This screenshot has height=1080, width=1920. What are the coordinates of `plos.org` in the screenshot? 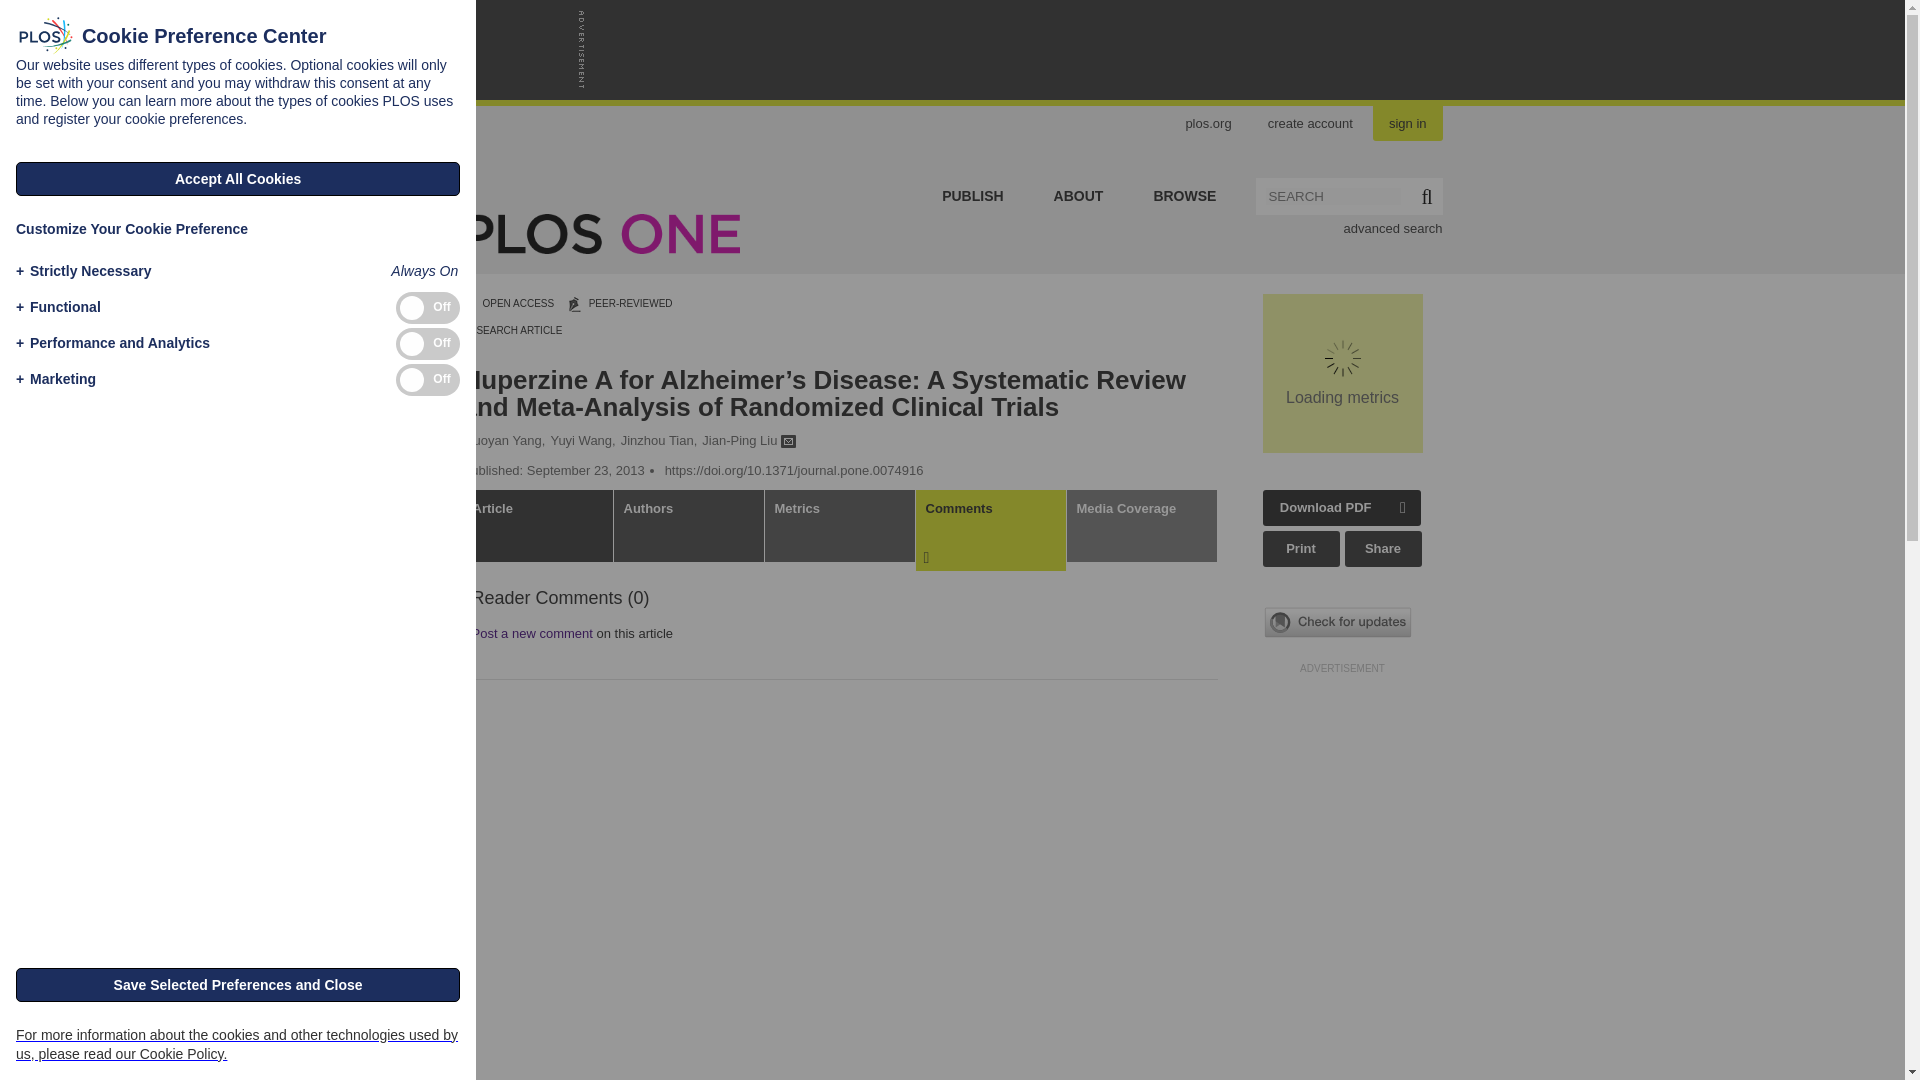 It's located at (1208, 121).